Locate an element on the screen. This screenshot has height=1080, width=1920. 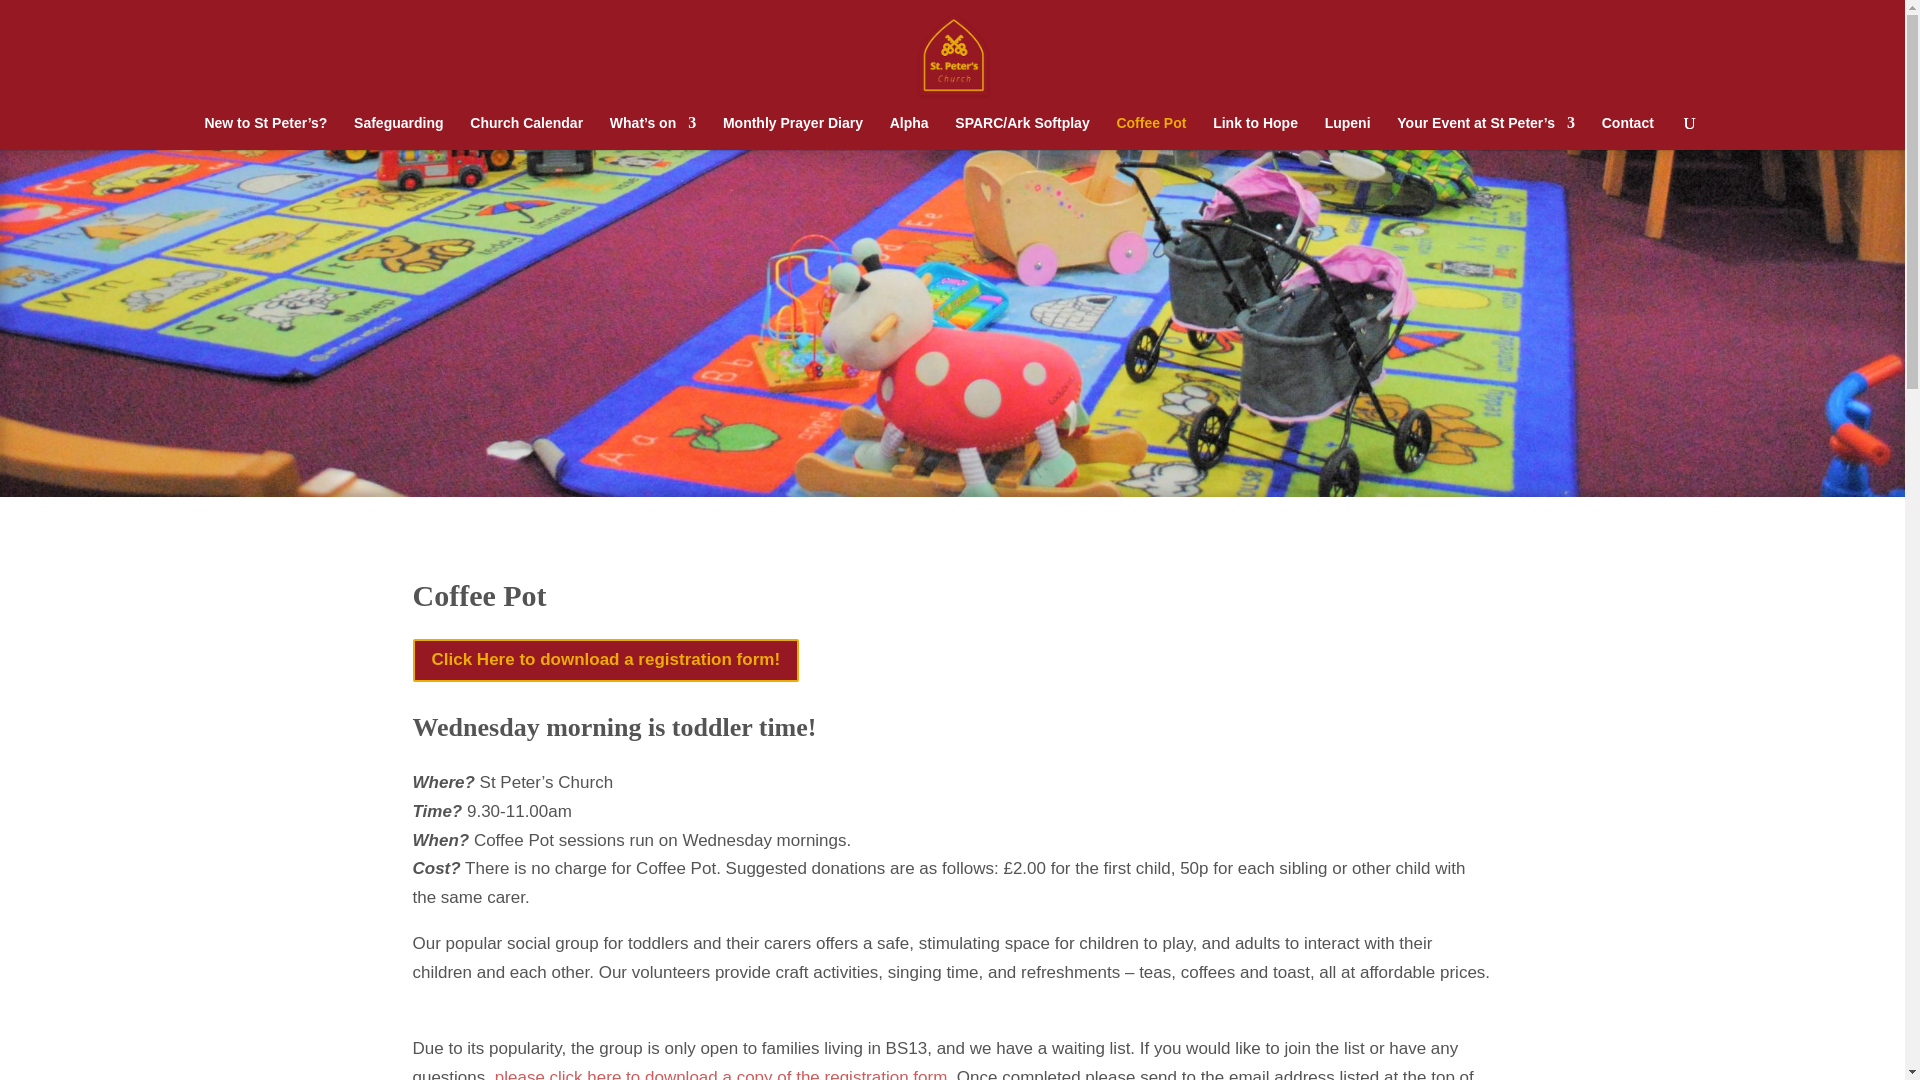
Click Here to download a registration form! is located at coordinates (605, 660).